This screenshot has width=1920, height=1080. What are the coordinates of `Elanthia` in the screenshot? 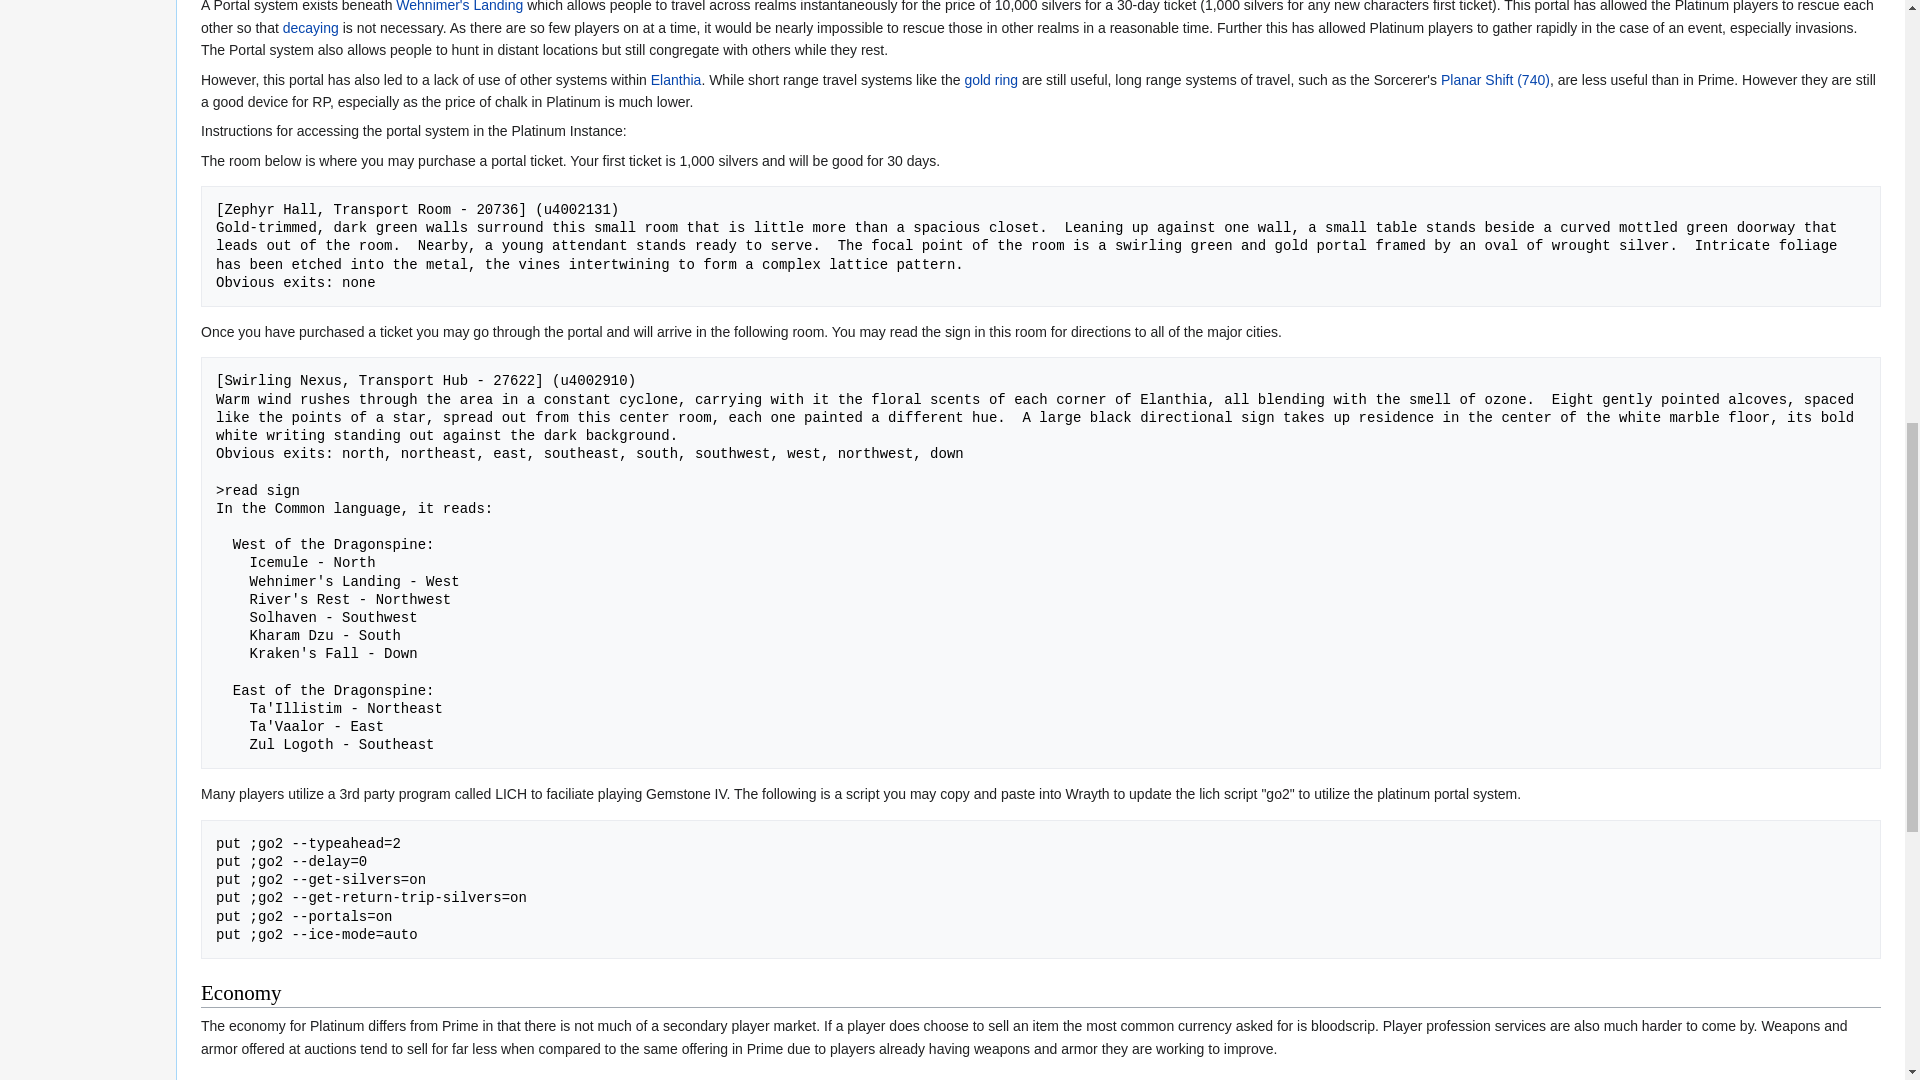 It's located at (676, 80).